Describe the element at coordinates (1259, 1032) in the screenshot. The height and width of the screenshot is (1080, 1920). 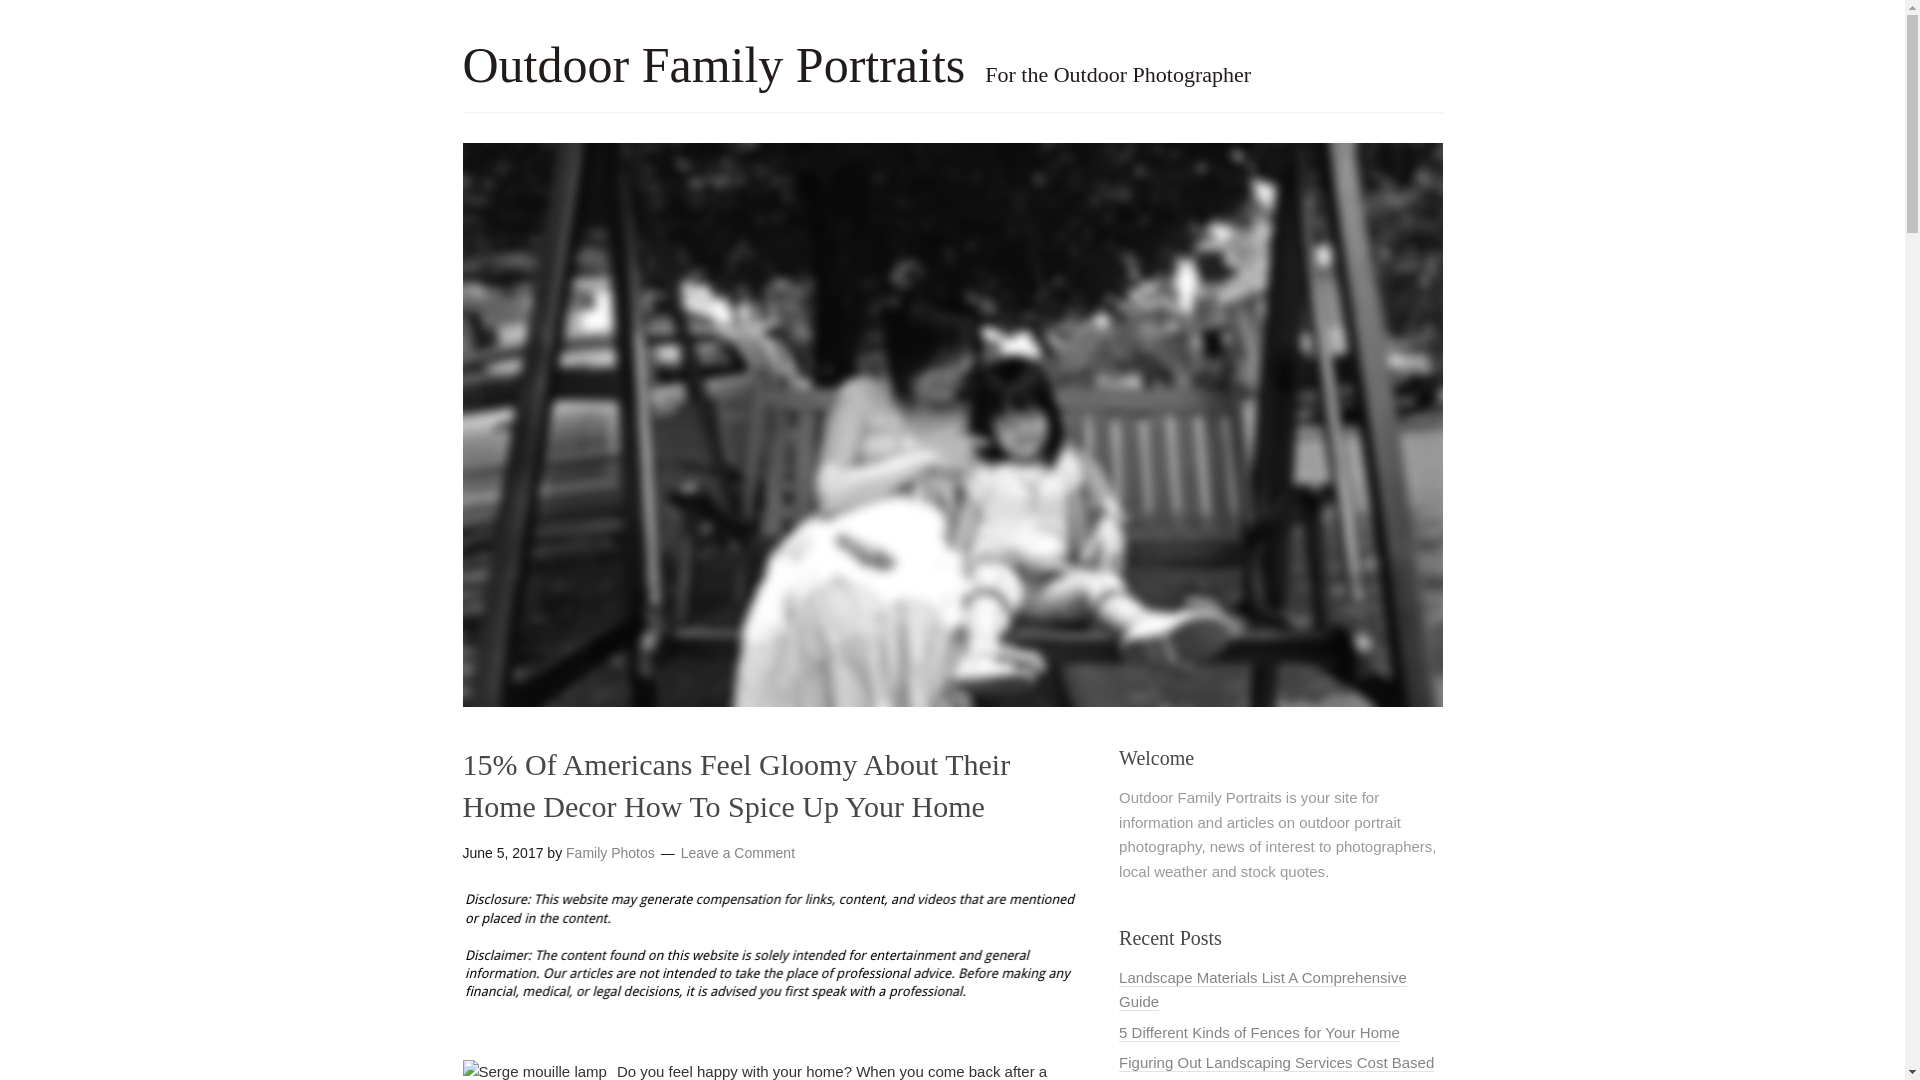
I see `5 Different Kinds of Fences for Your Home` at that location.